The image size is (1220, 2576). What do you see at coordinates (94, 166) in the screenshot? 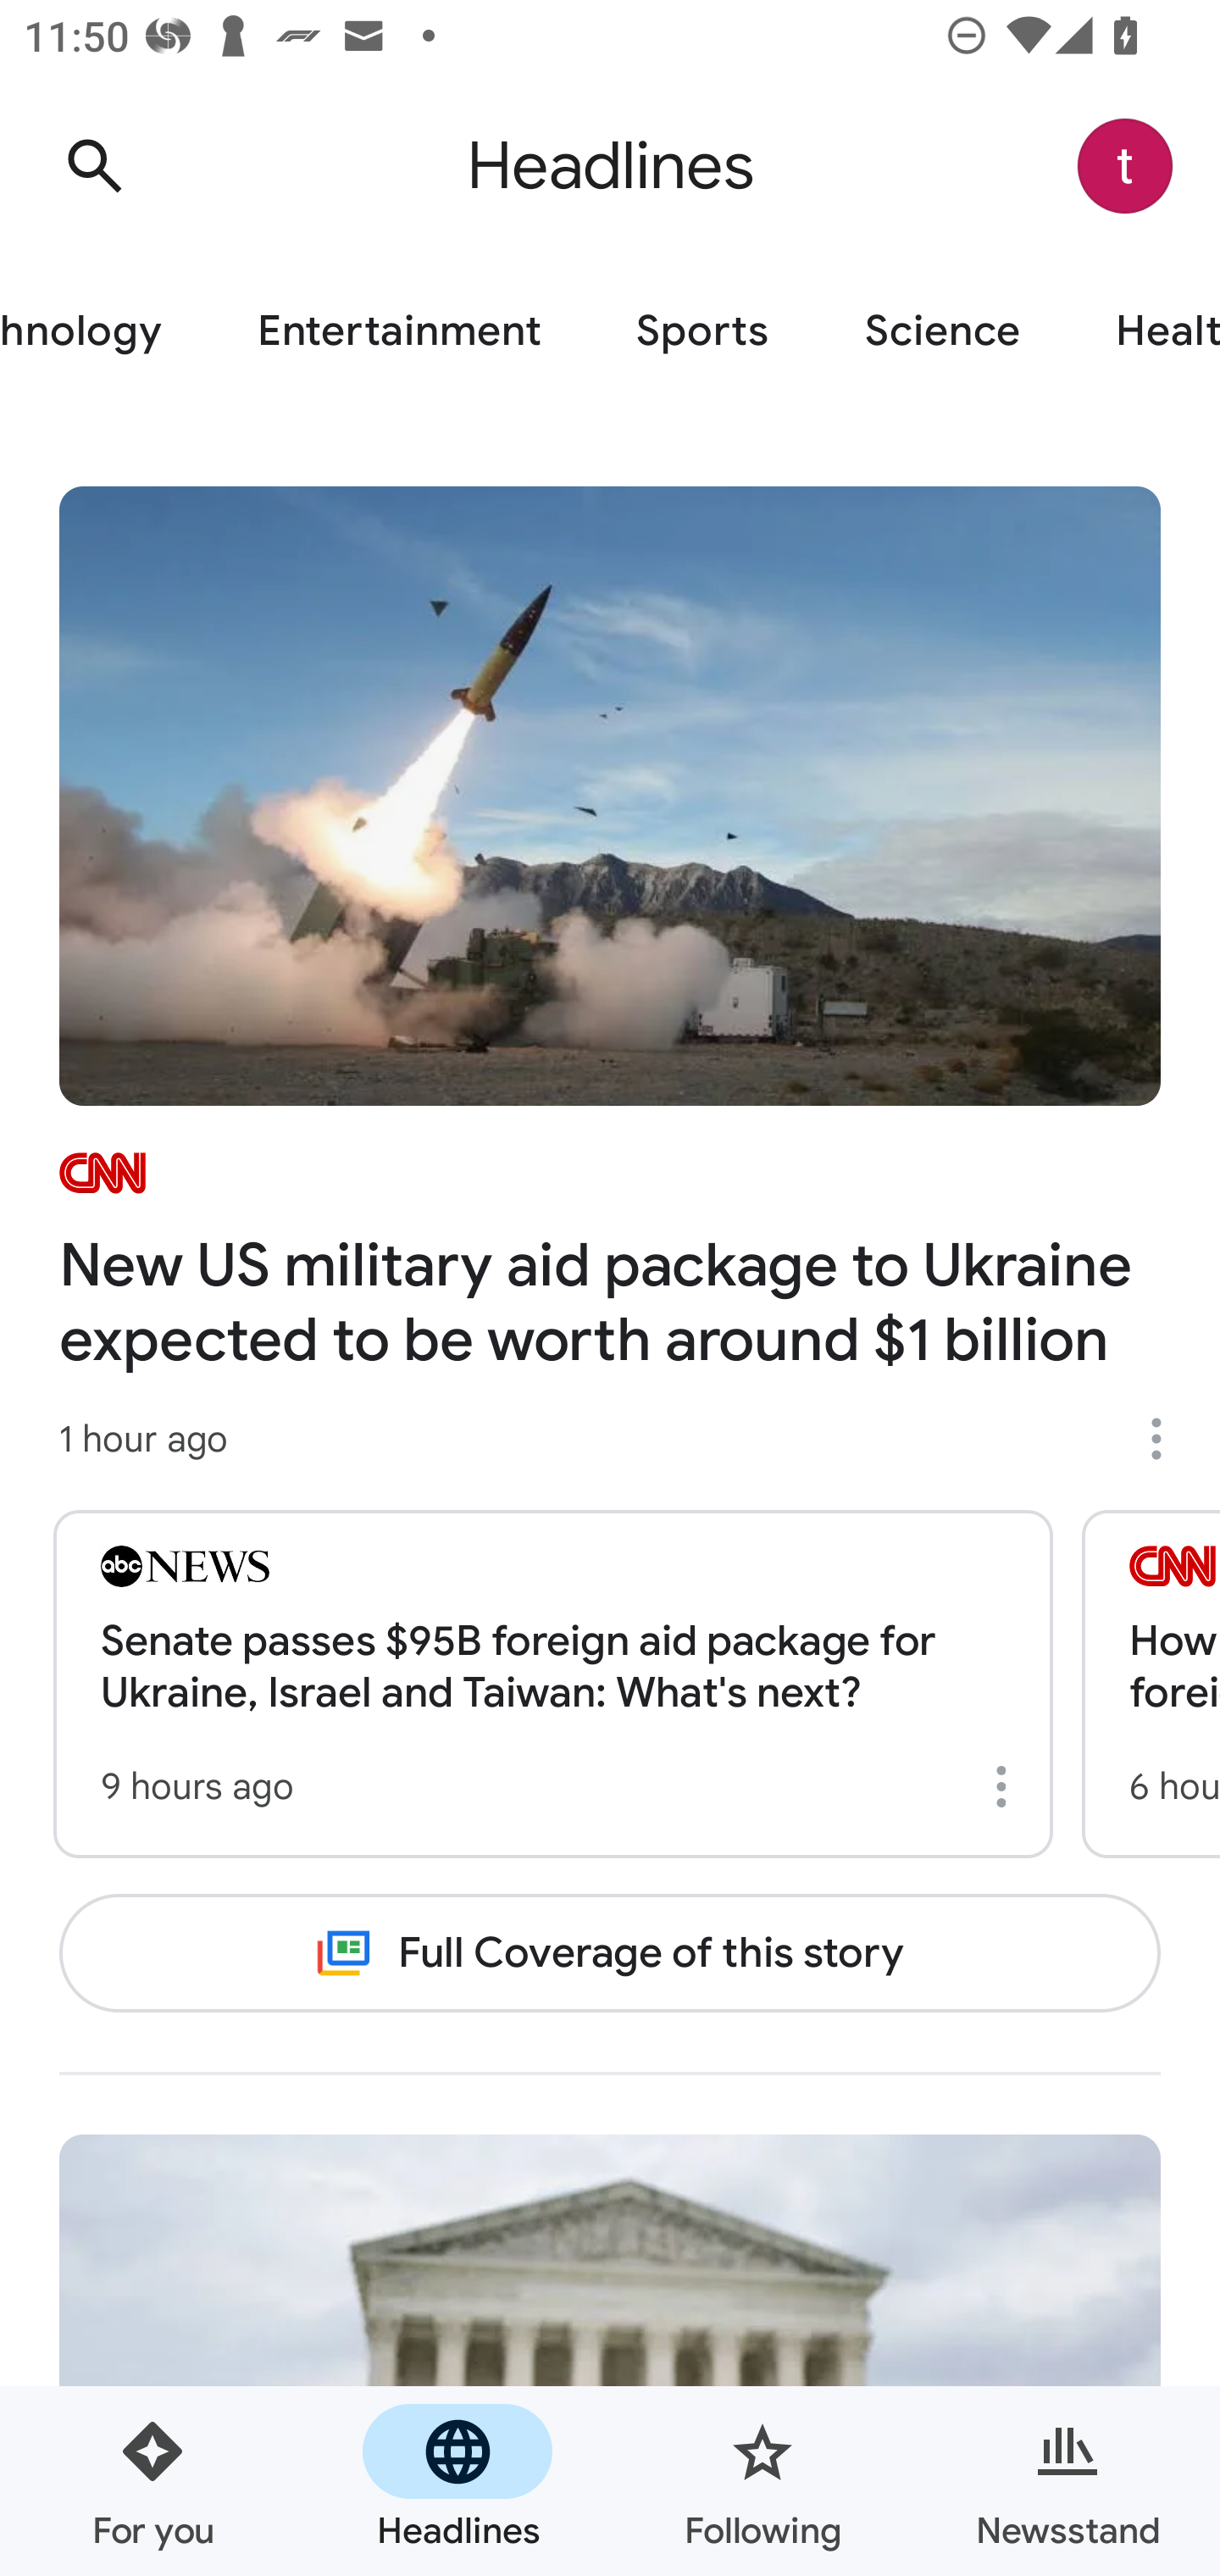
I see `Search` at bounding box center [94, 166].